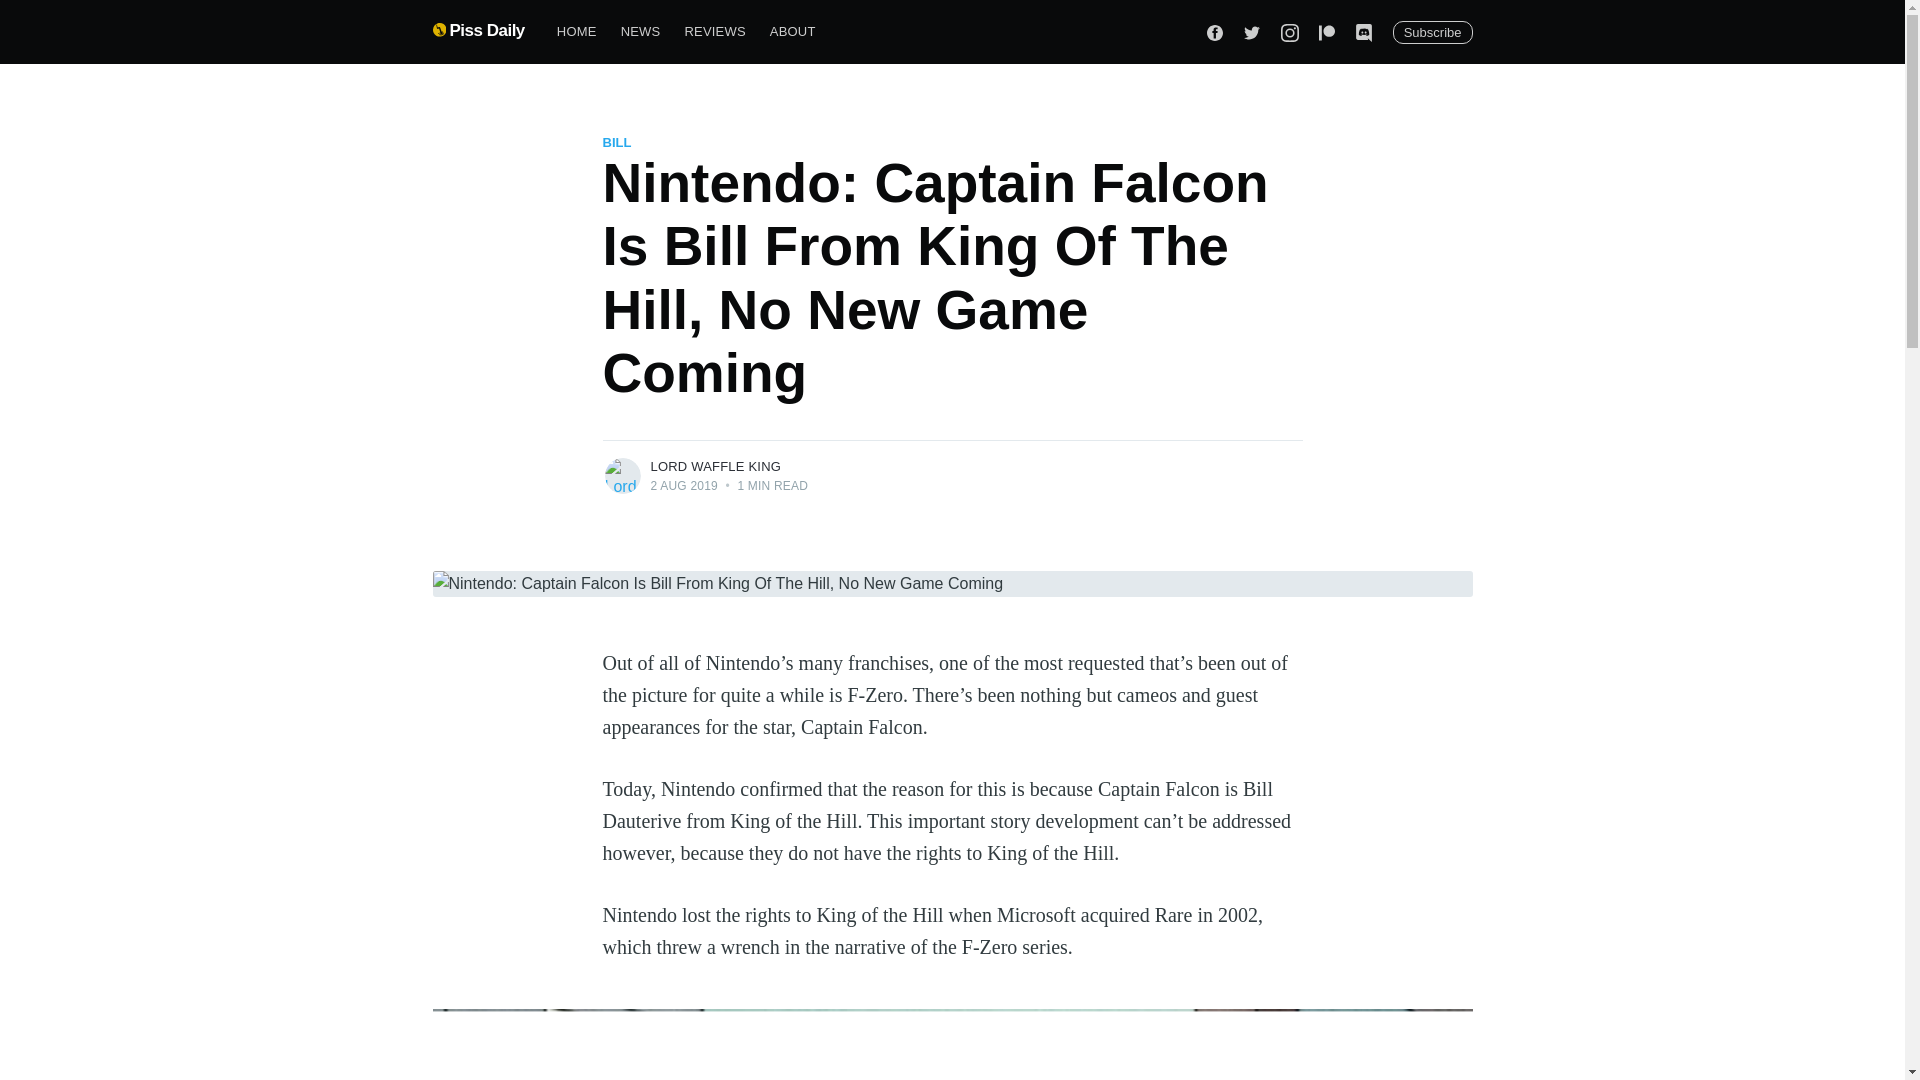 This screenshot has width=1920, height=1080. What do you see at coordinates (1327, 32) in the screenshot?
I see `Patreon` at bounding box center [1327, 32].